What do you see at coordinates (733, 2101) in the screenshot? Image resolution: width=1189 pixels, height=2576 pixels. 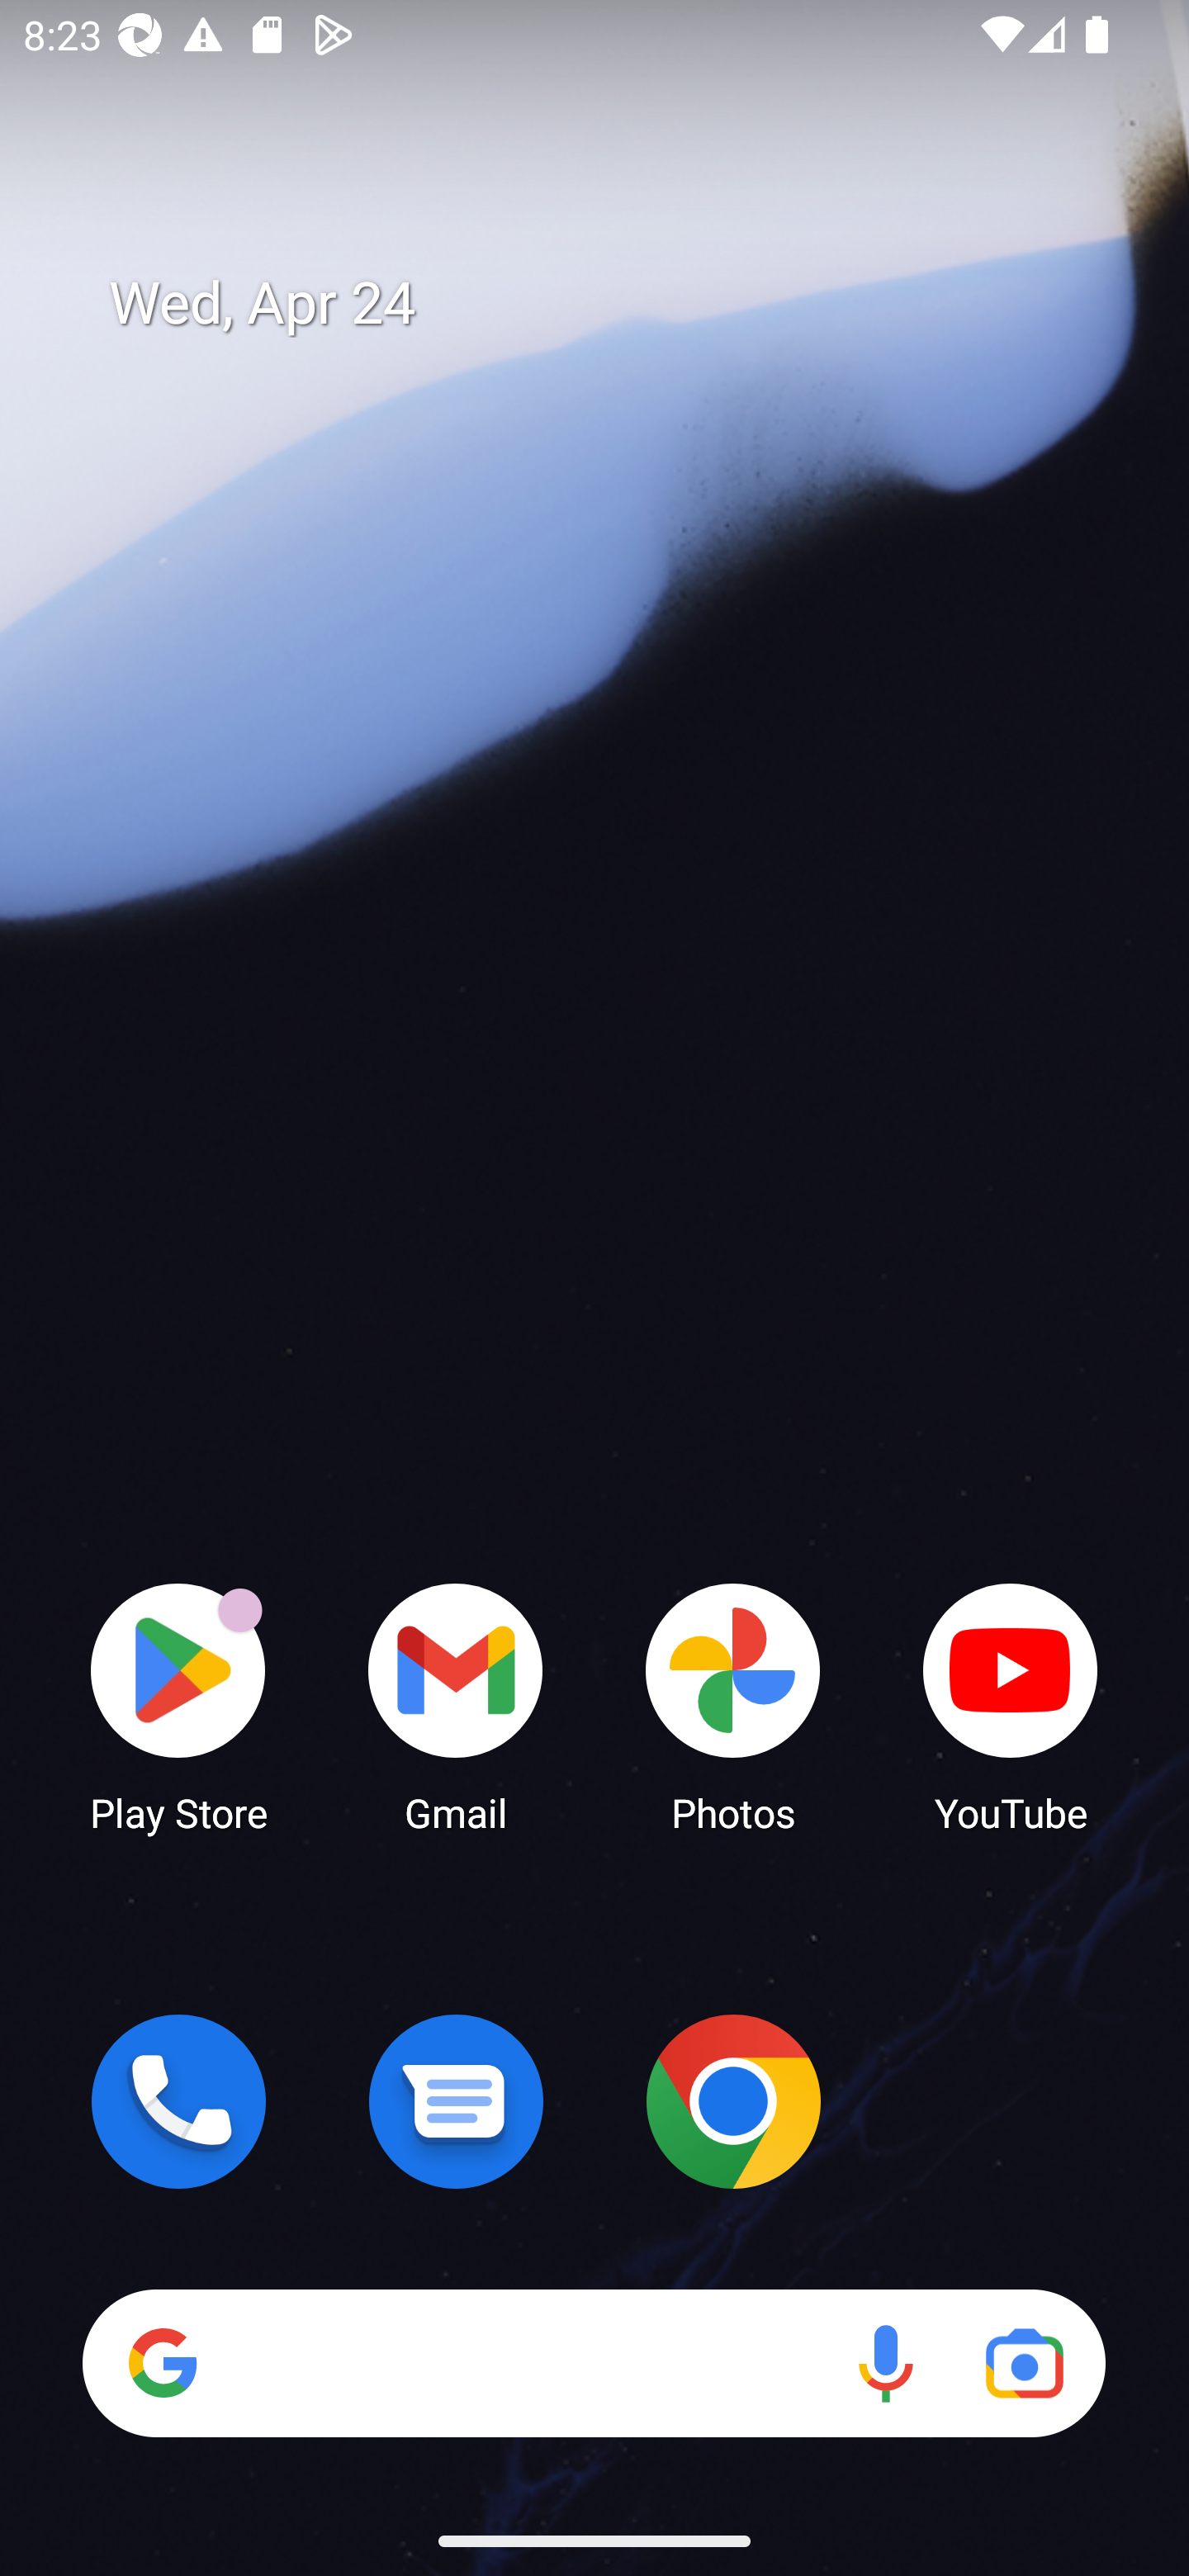 I see `Chrome` at bounding box center [733, 2101].